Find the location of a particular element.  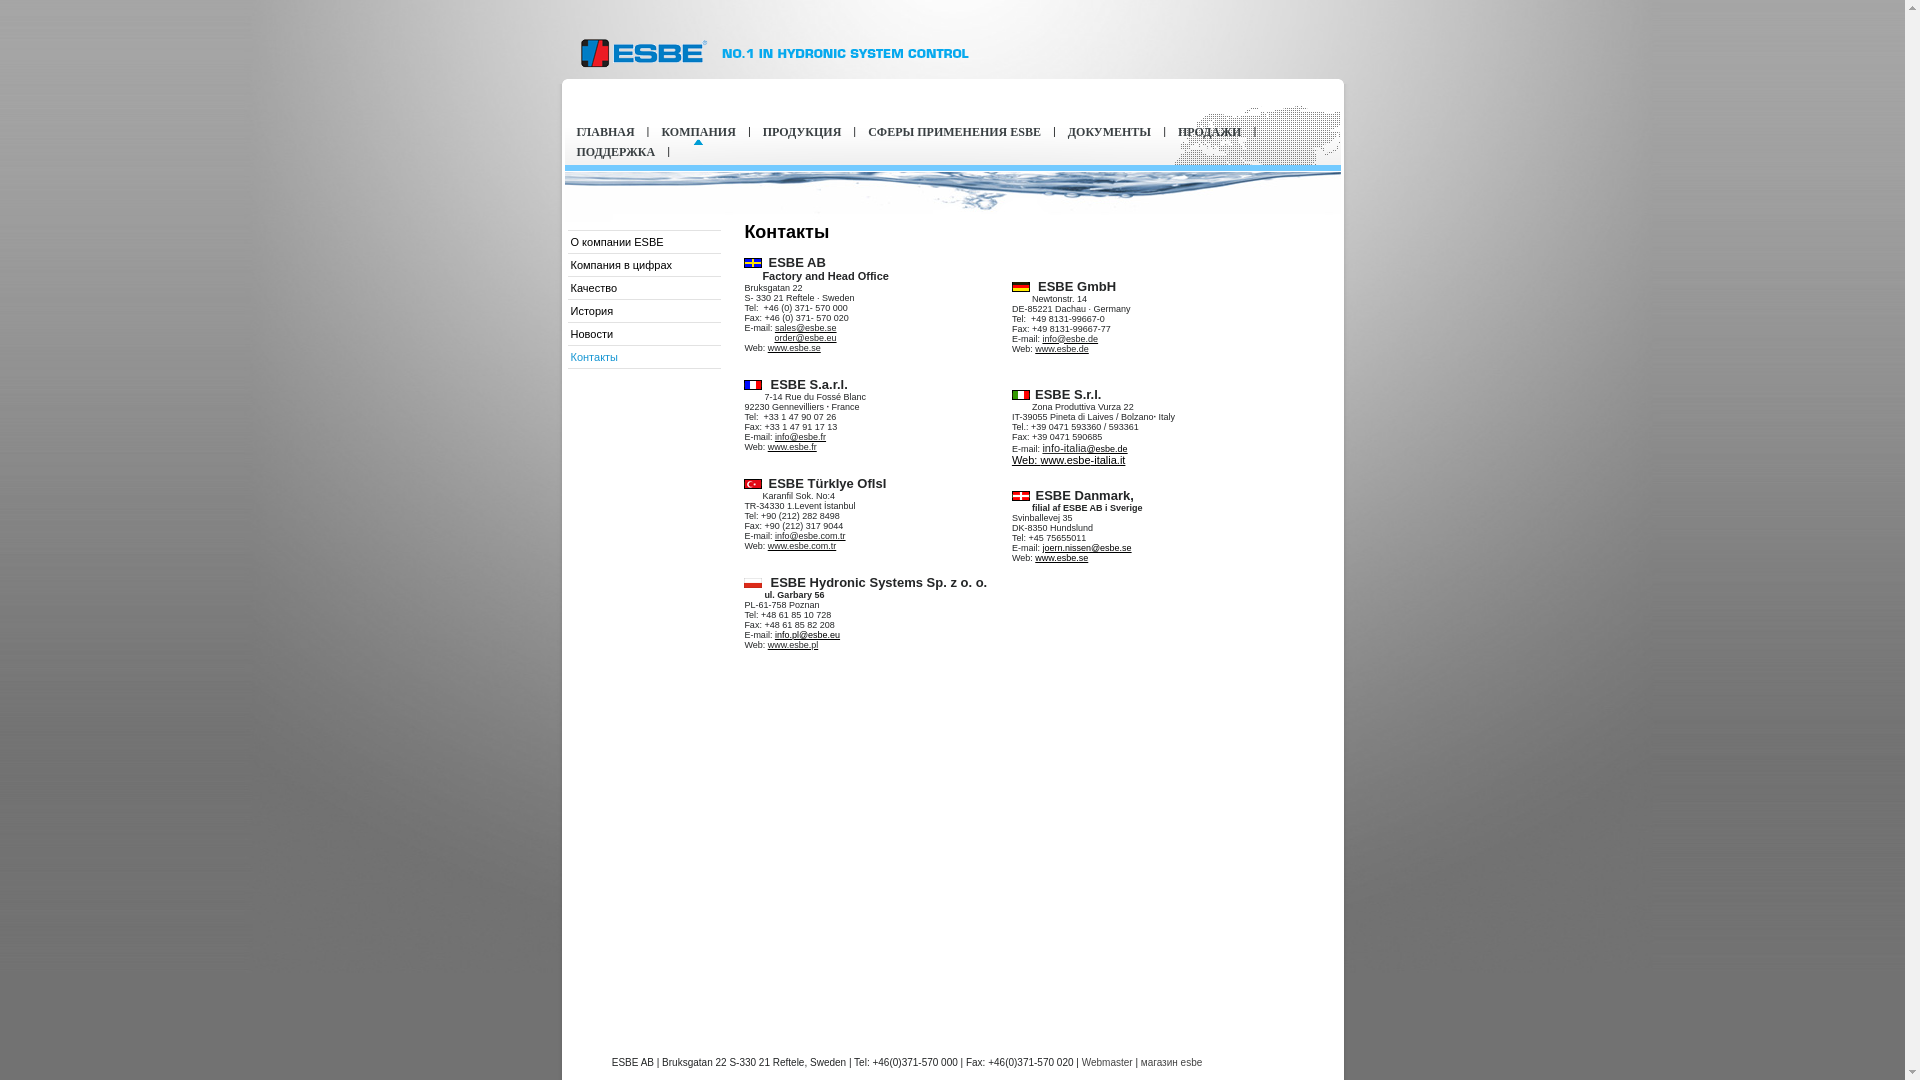

www.esbe.se is located at coordinates (1062, 558).